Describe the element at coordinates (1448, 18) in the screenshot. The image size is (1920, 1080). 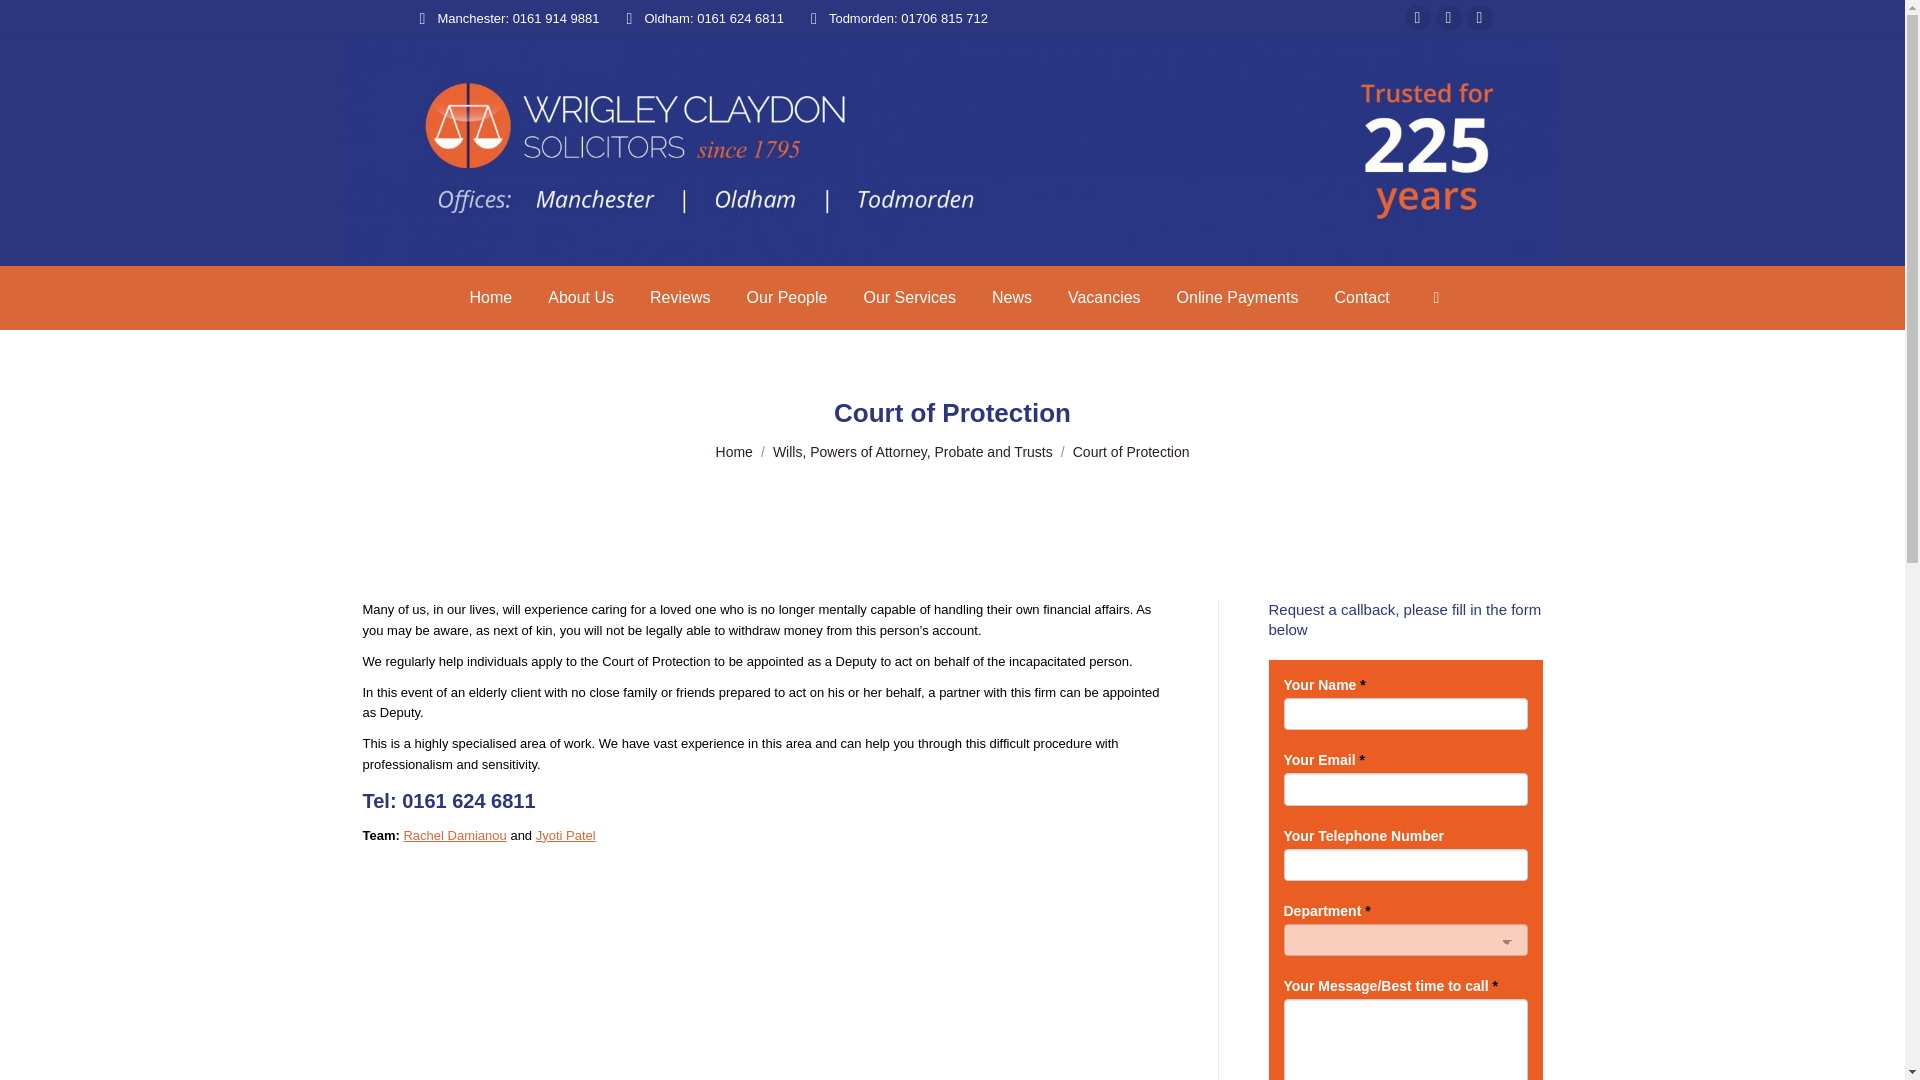
I see `X page opens in new window` at that location.